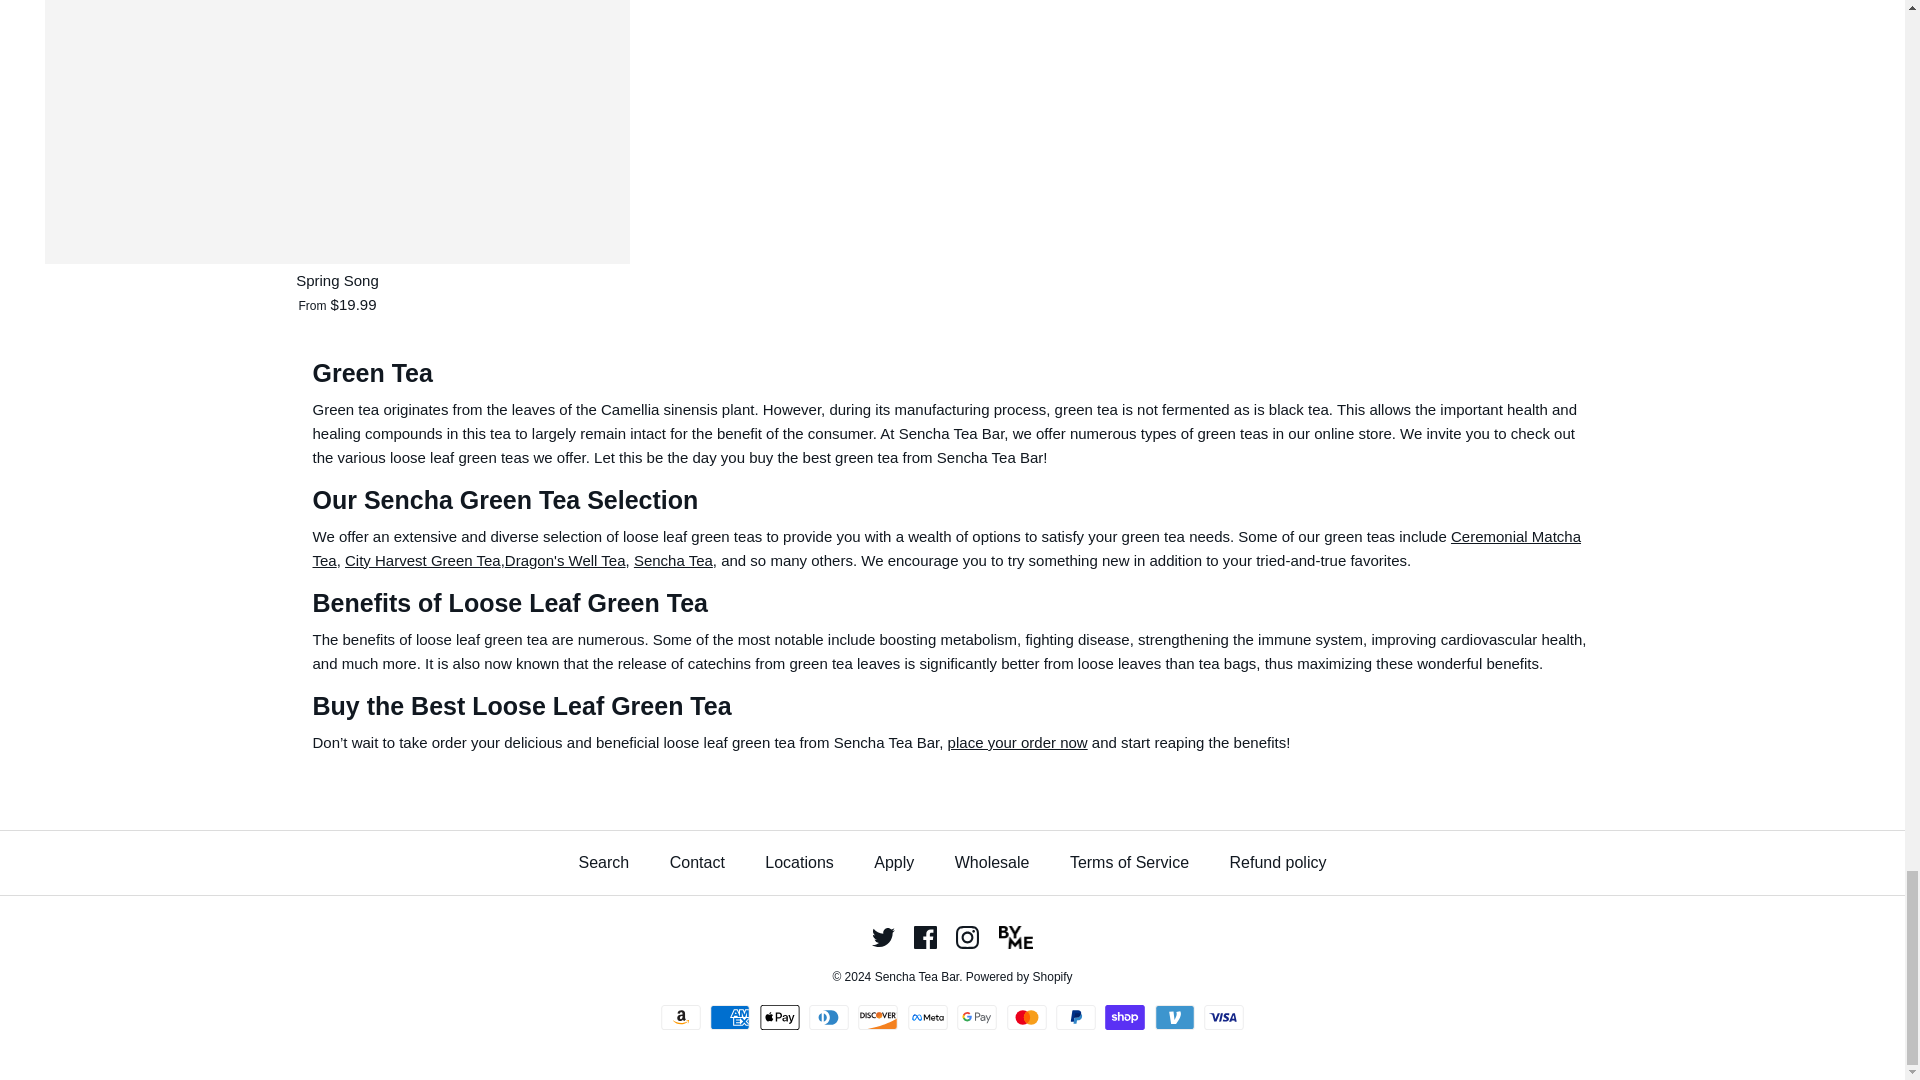  Describe the element at coordinates (976, 1018) in the screenshot. I see `Google Pay` at that location.